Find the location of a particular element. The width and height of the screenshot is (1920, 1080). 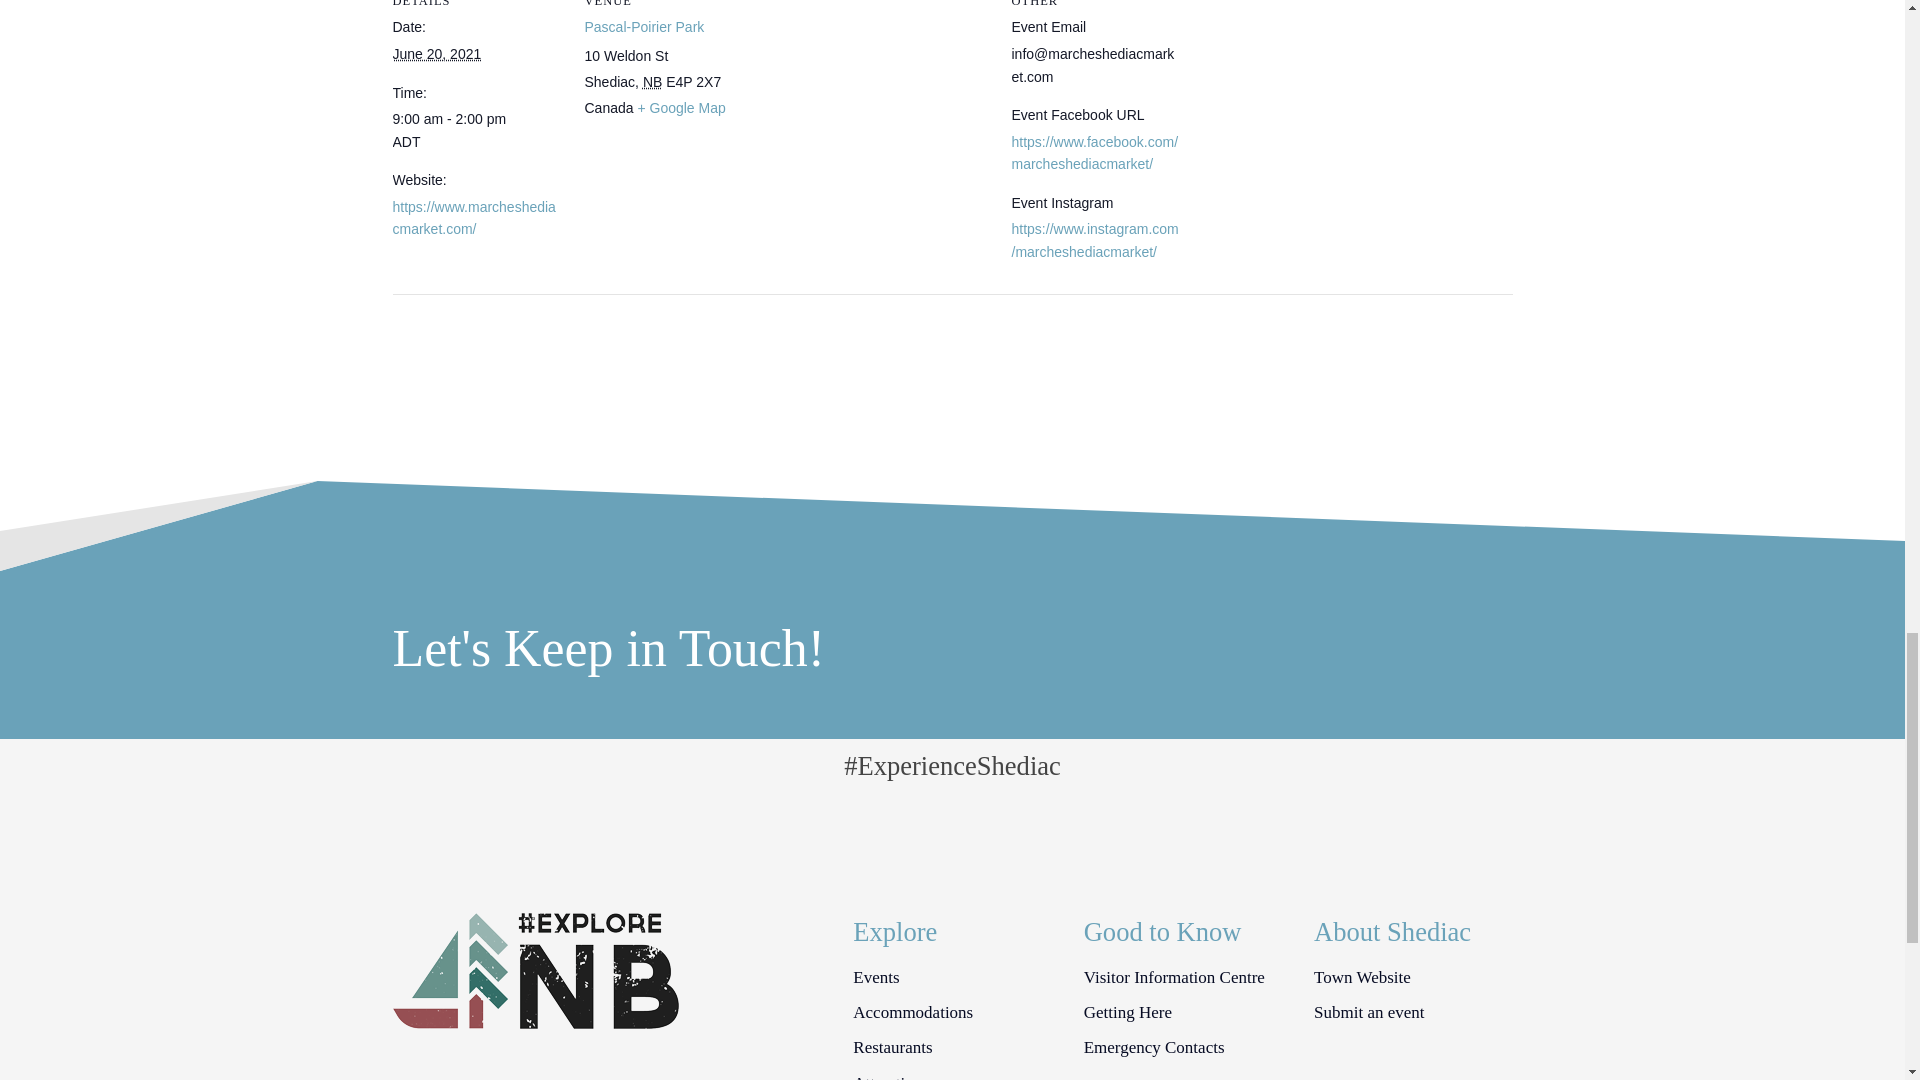

2021-06-20 is located at coordinates (476, 130).